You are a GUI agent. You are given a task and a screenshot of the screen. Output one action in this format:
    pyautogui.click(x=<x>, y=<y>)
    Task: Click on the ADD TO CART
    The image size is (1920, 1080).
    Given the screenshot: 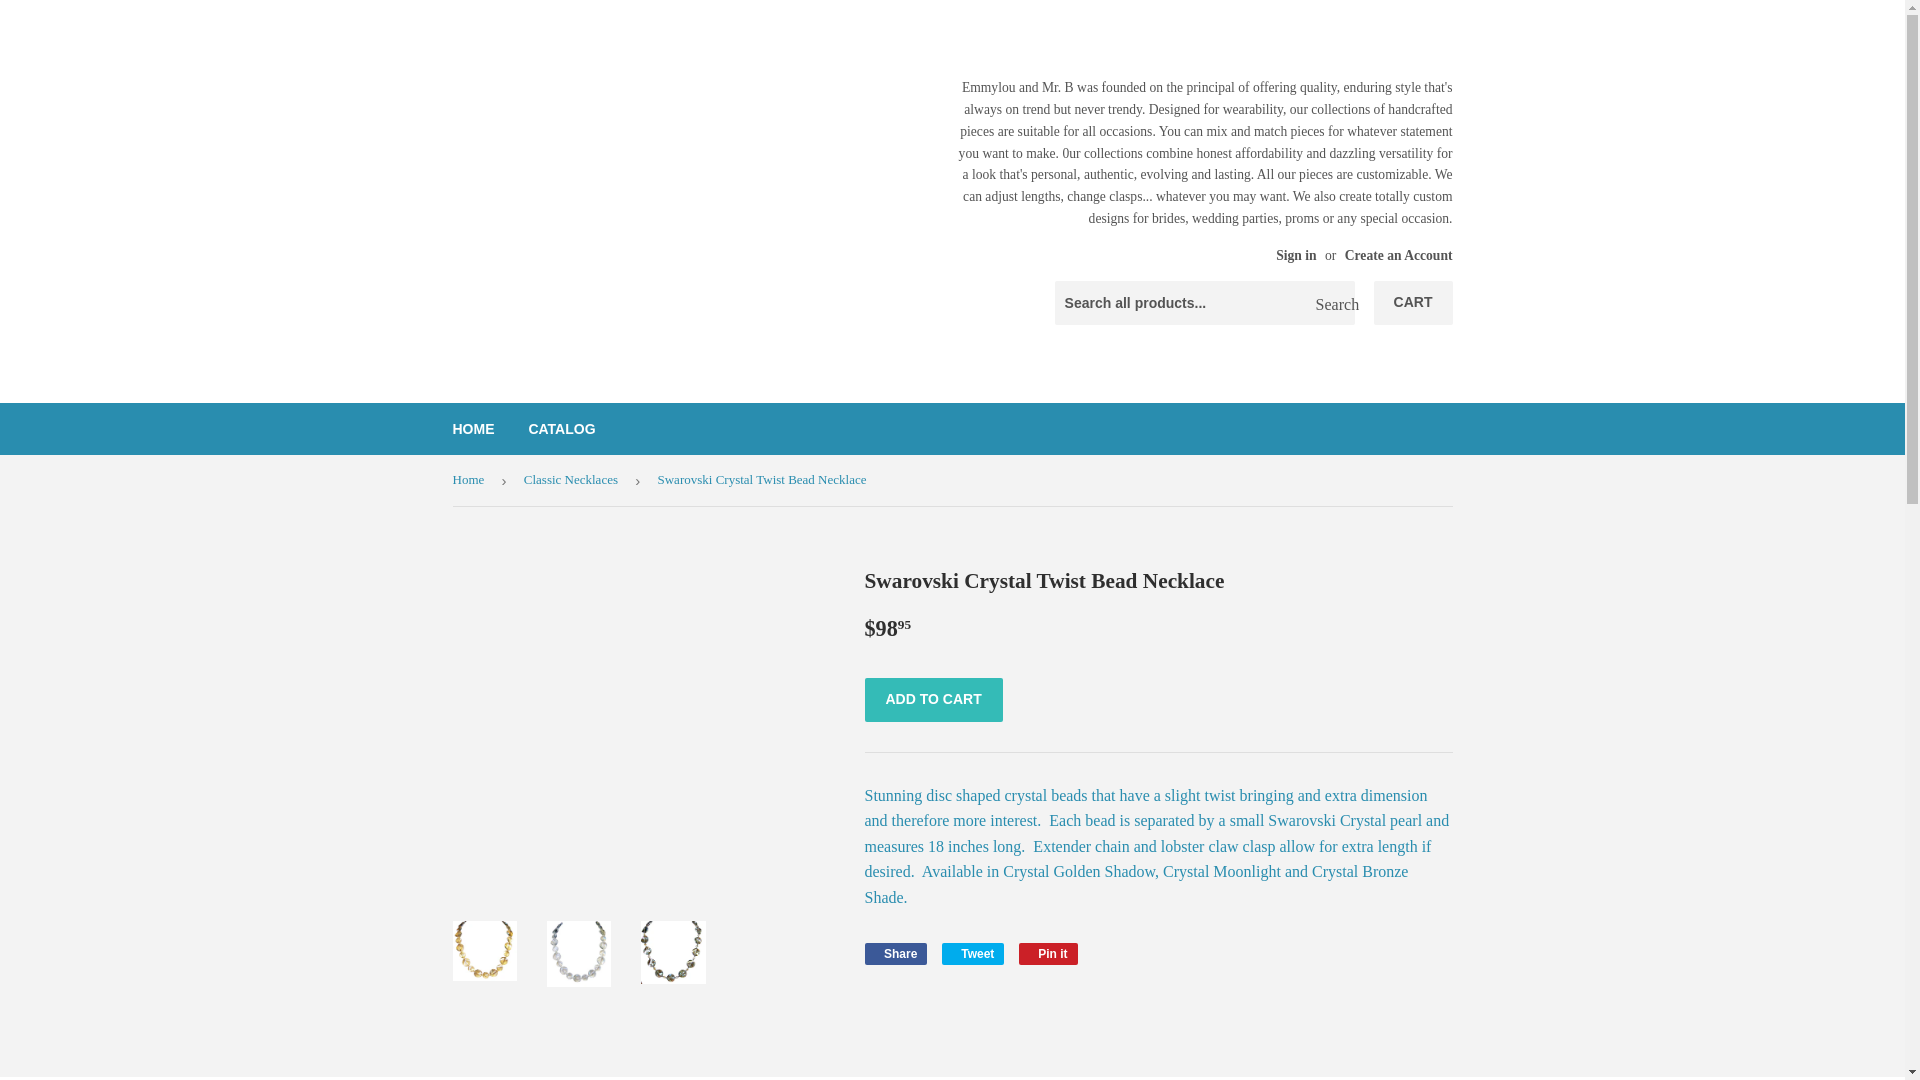 What is the action you would take?
    pyautogui.click(x=574, y=480)
    